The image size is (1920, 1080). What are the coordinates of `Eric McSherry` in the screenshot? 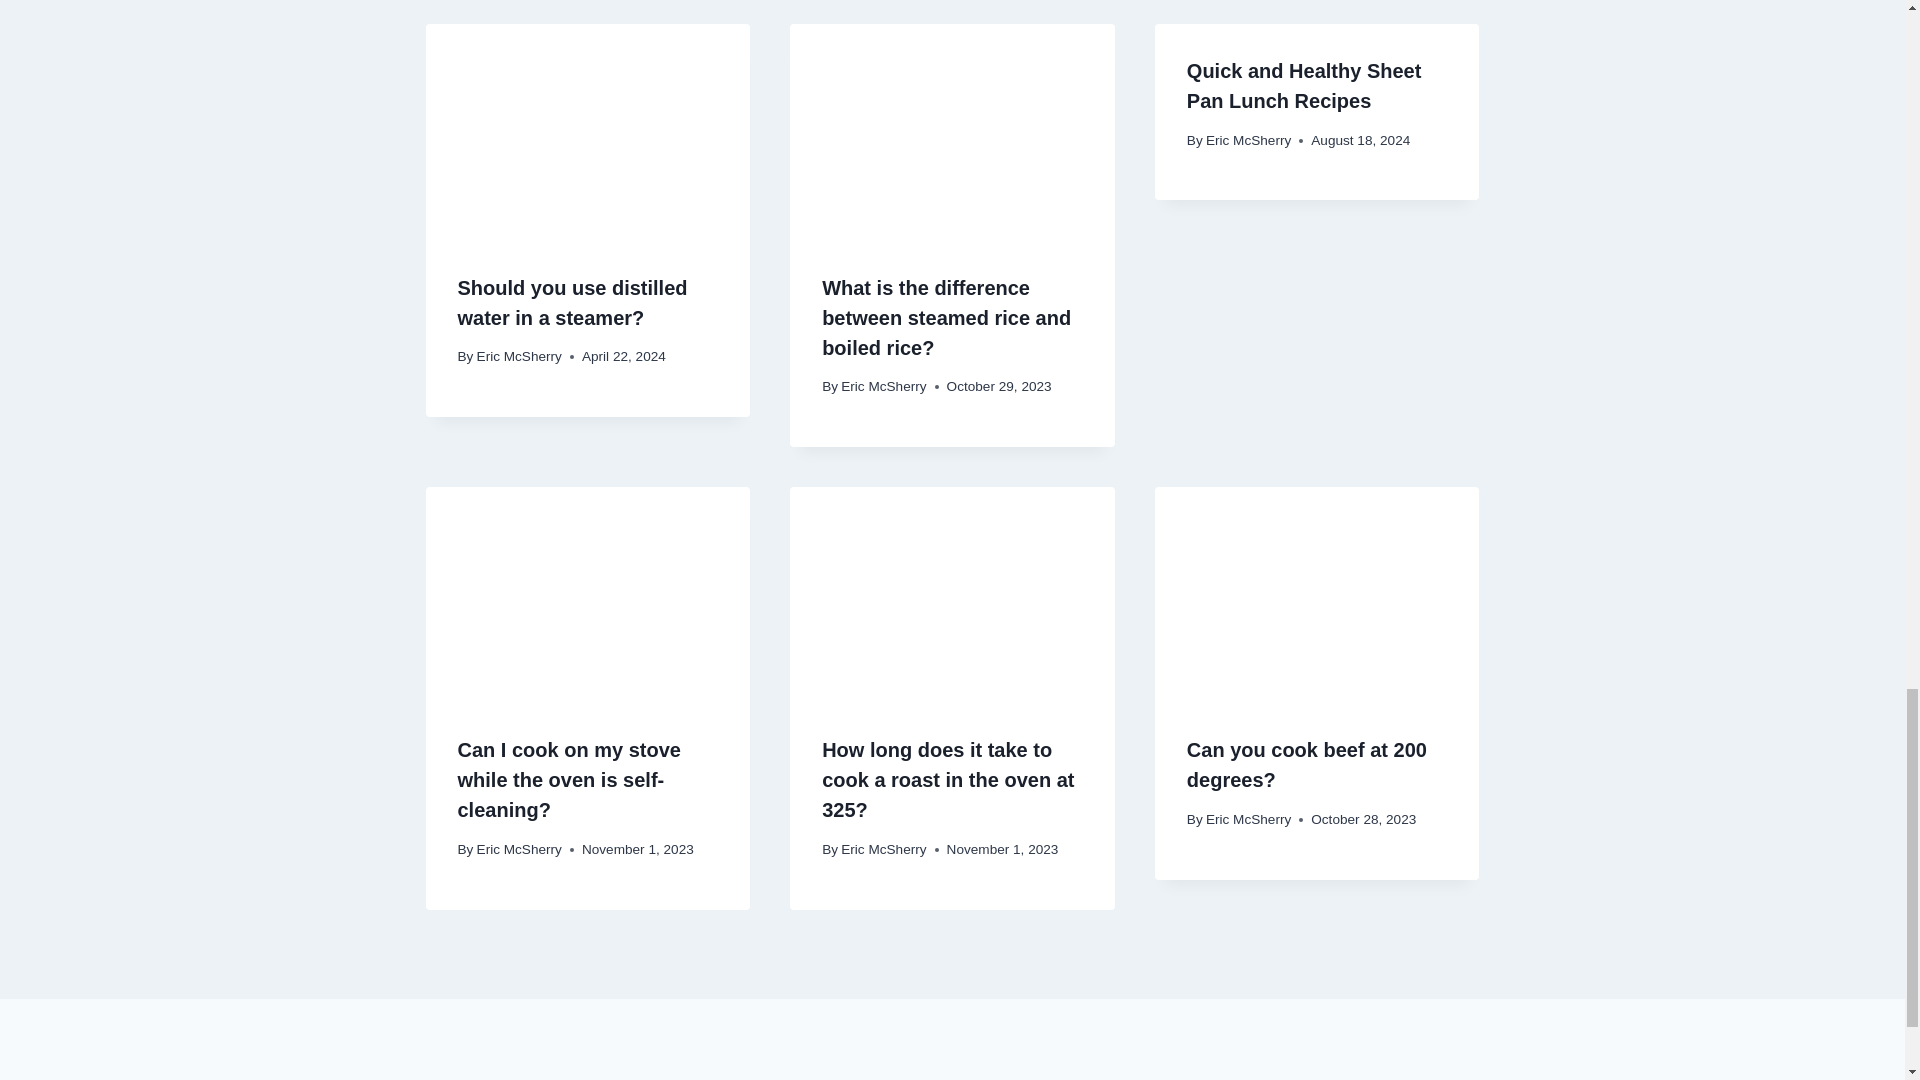 It's located at (519, 850).